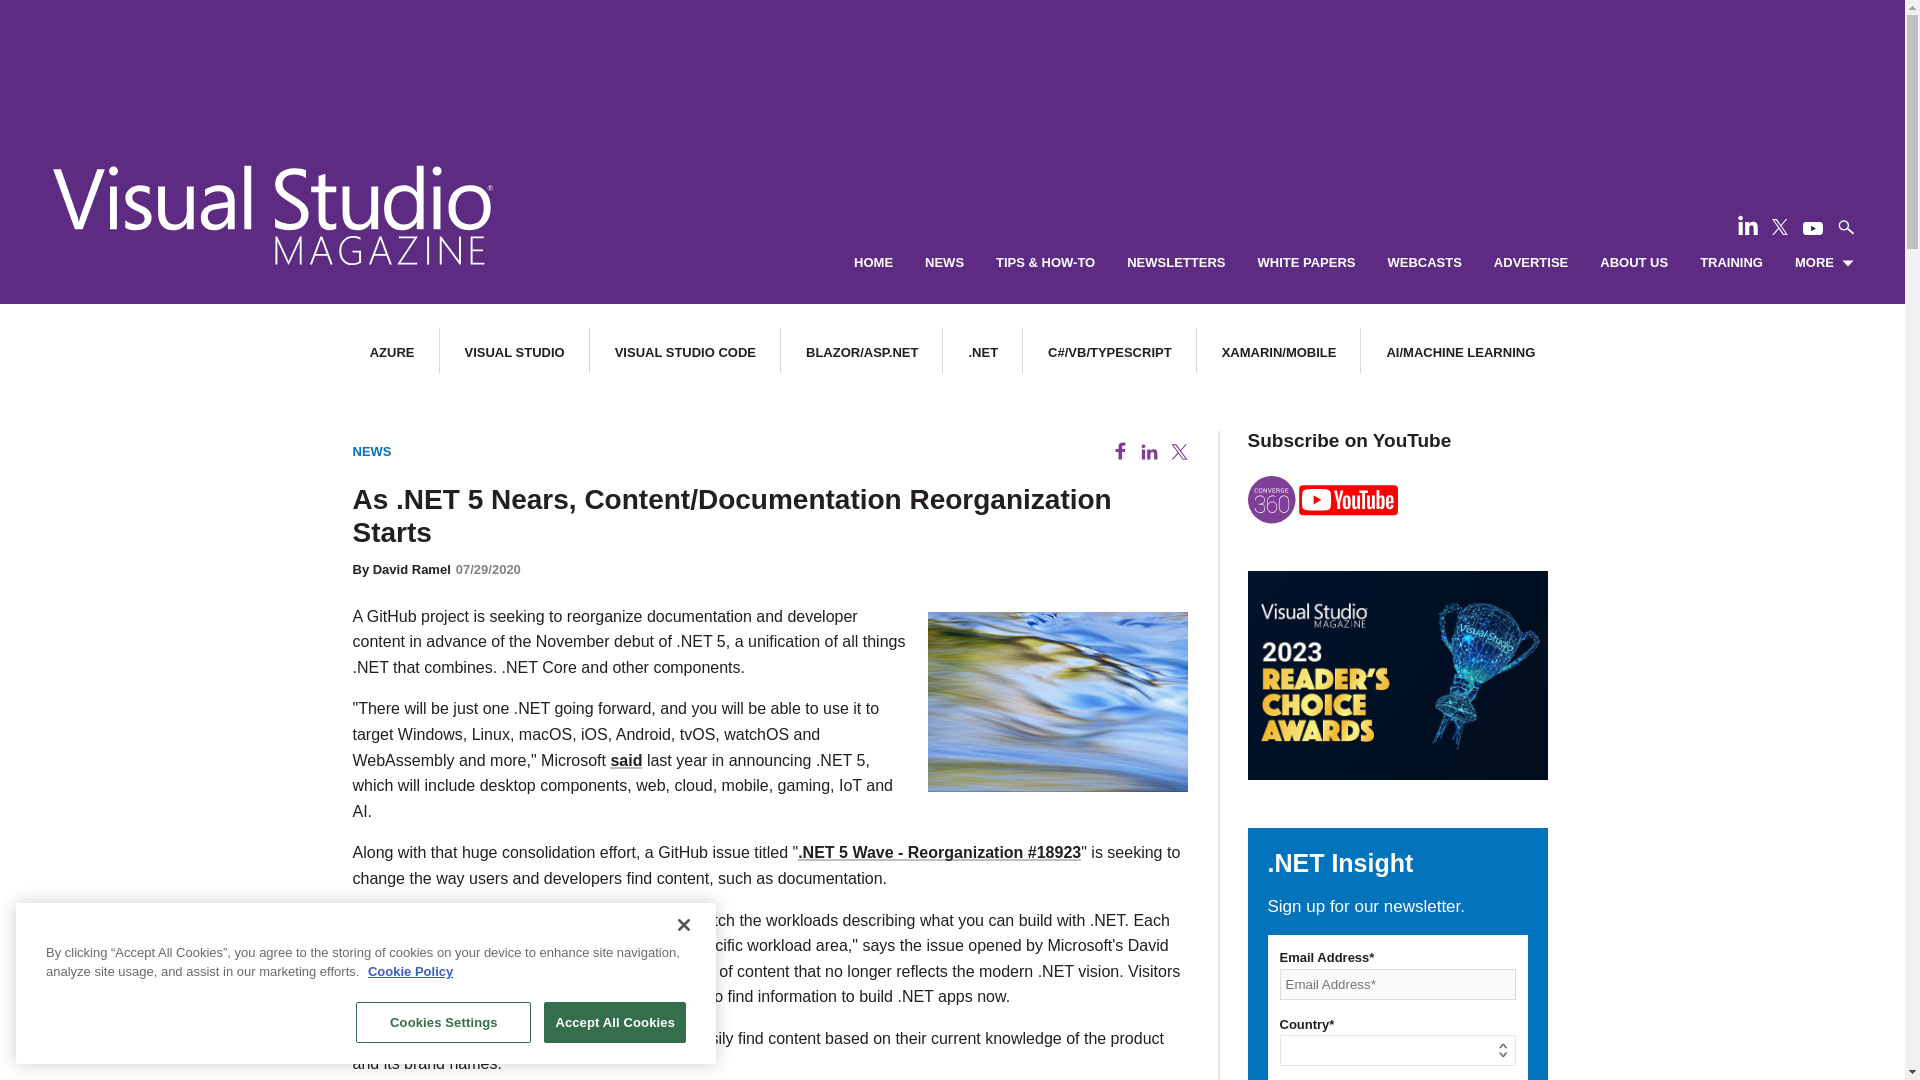 This screenshot has height=1080, width=1920. What do you see at coordinates (1730, 263) in the screenshot?
I see `TRAINING` at bounding box center [1730, 263].